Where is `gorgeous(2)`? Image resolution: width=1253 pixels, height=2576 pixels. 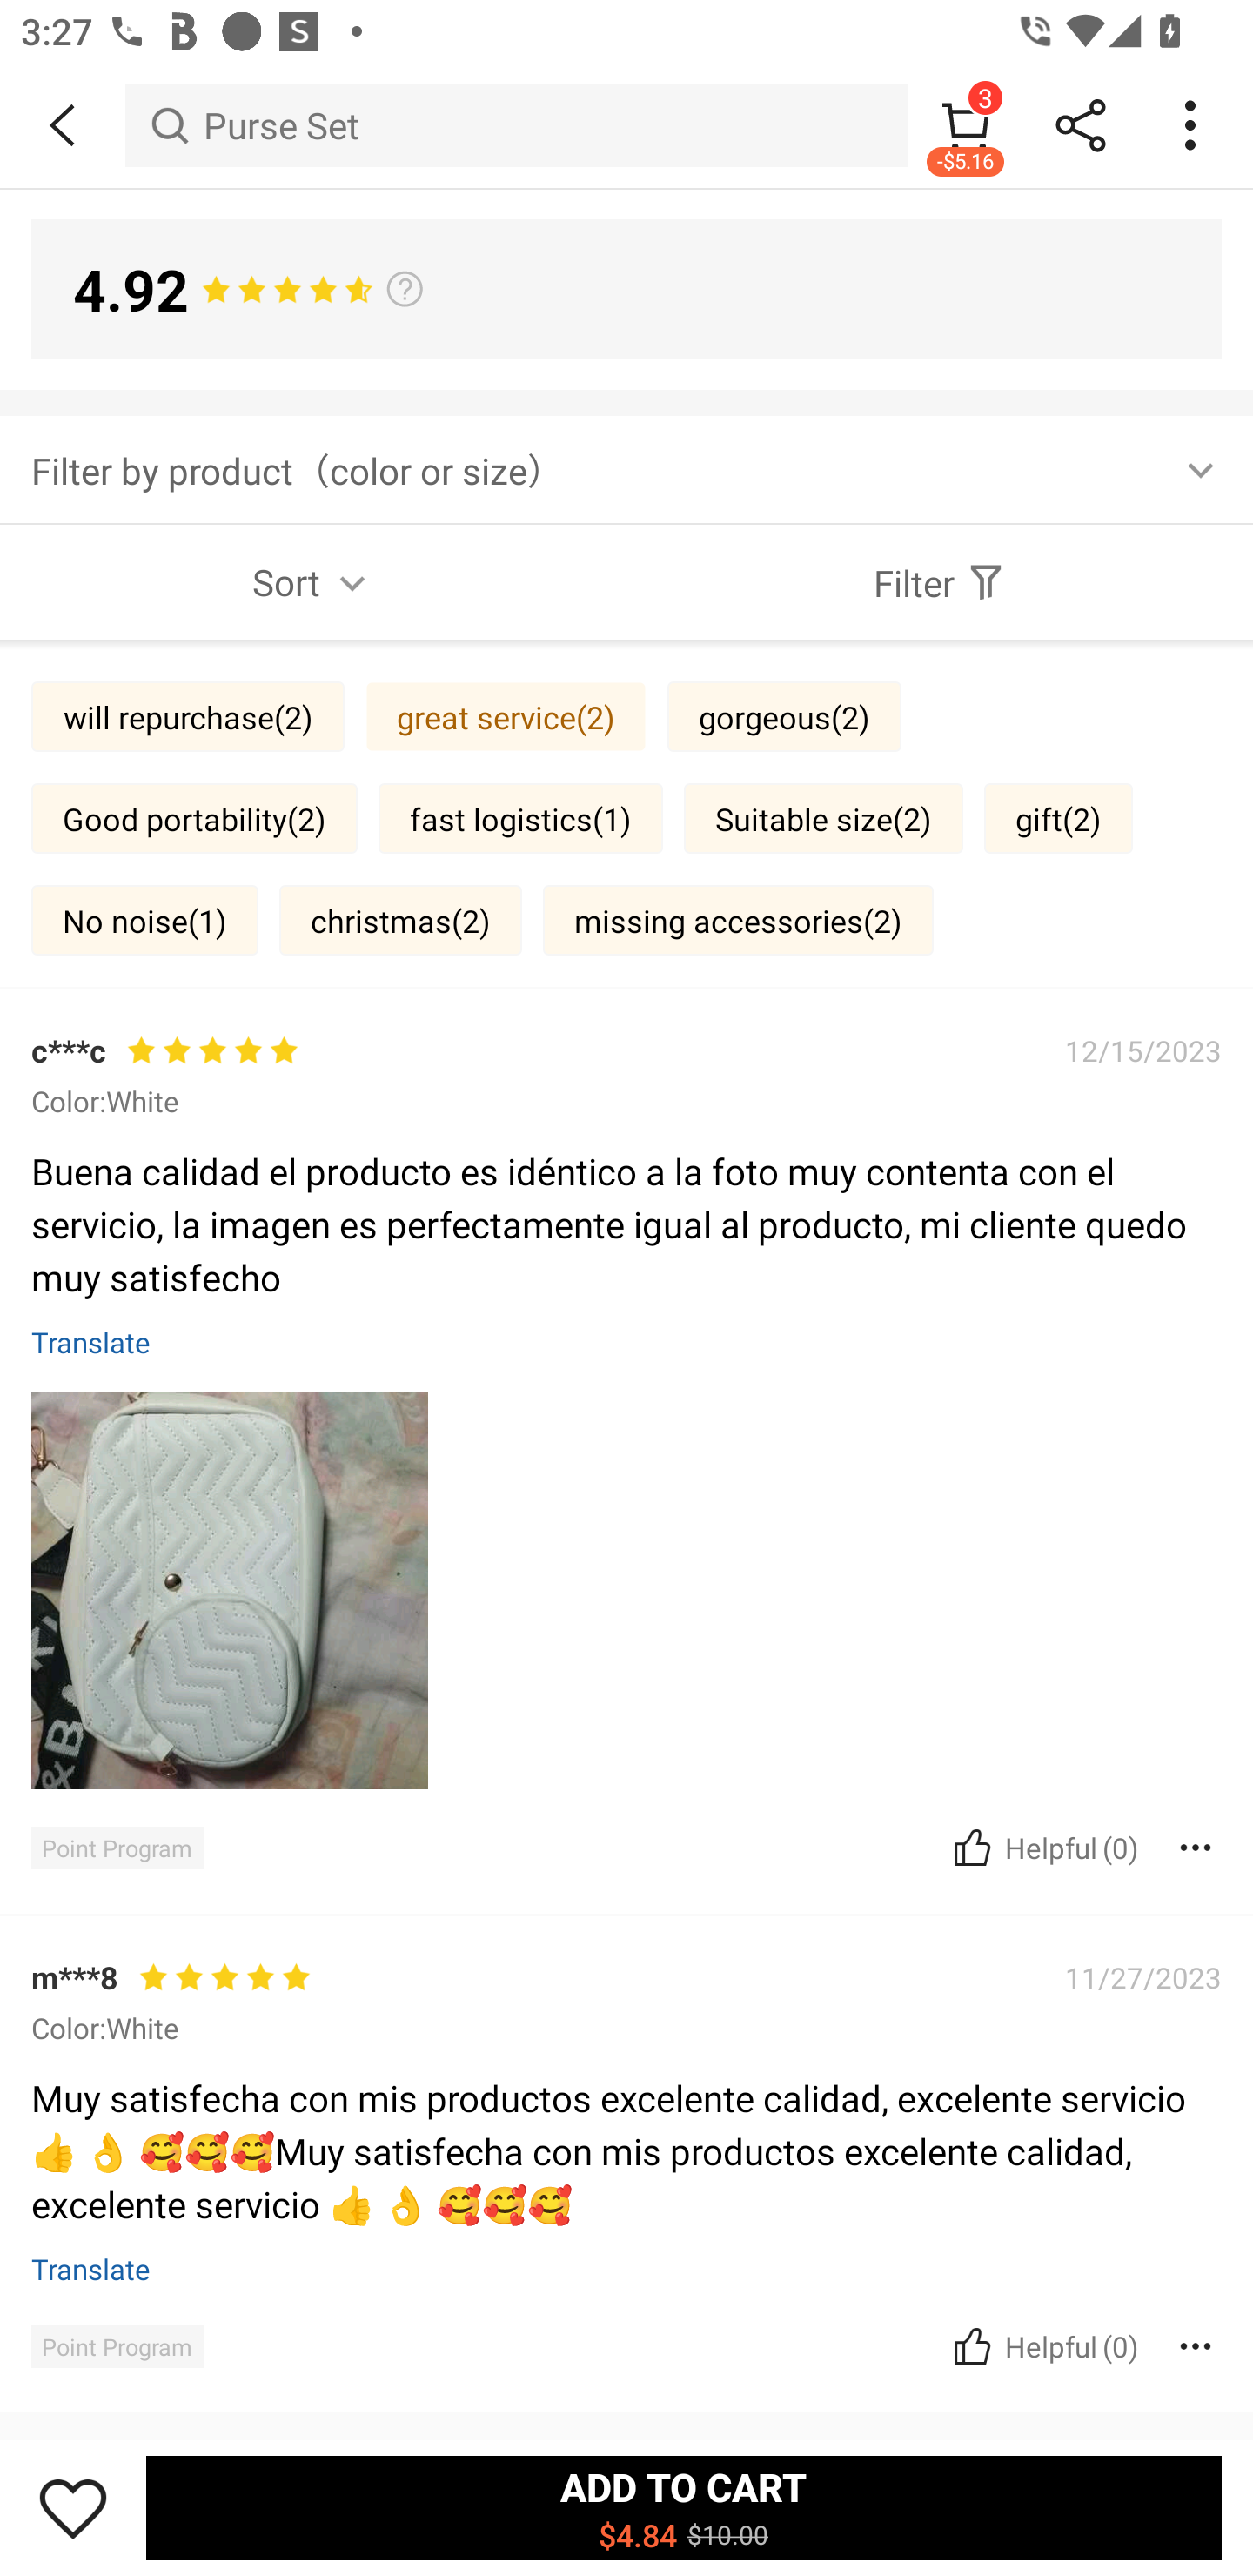 gorgeous(2) is located at coordinates (784, 717).